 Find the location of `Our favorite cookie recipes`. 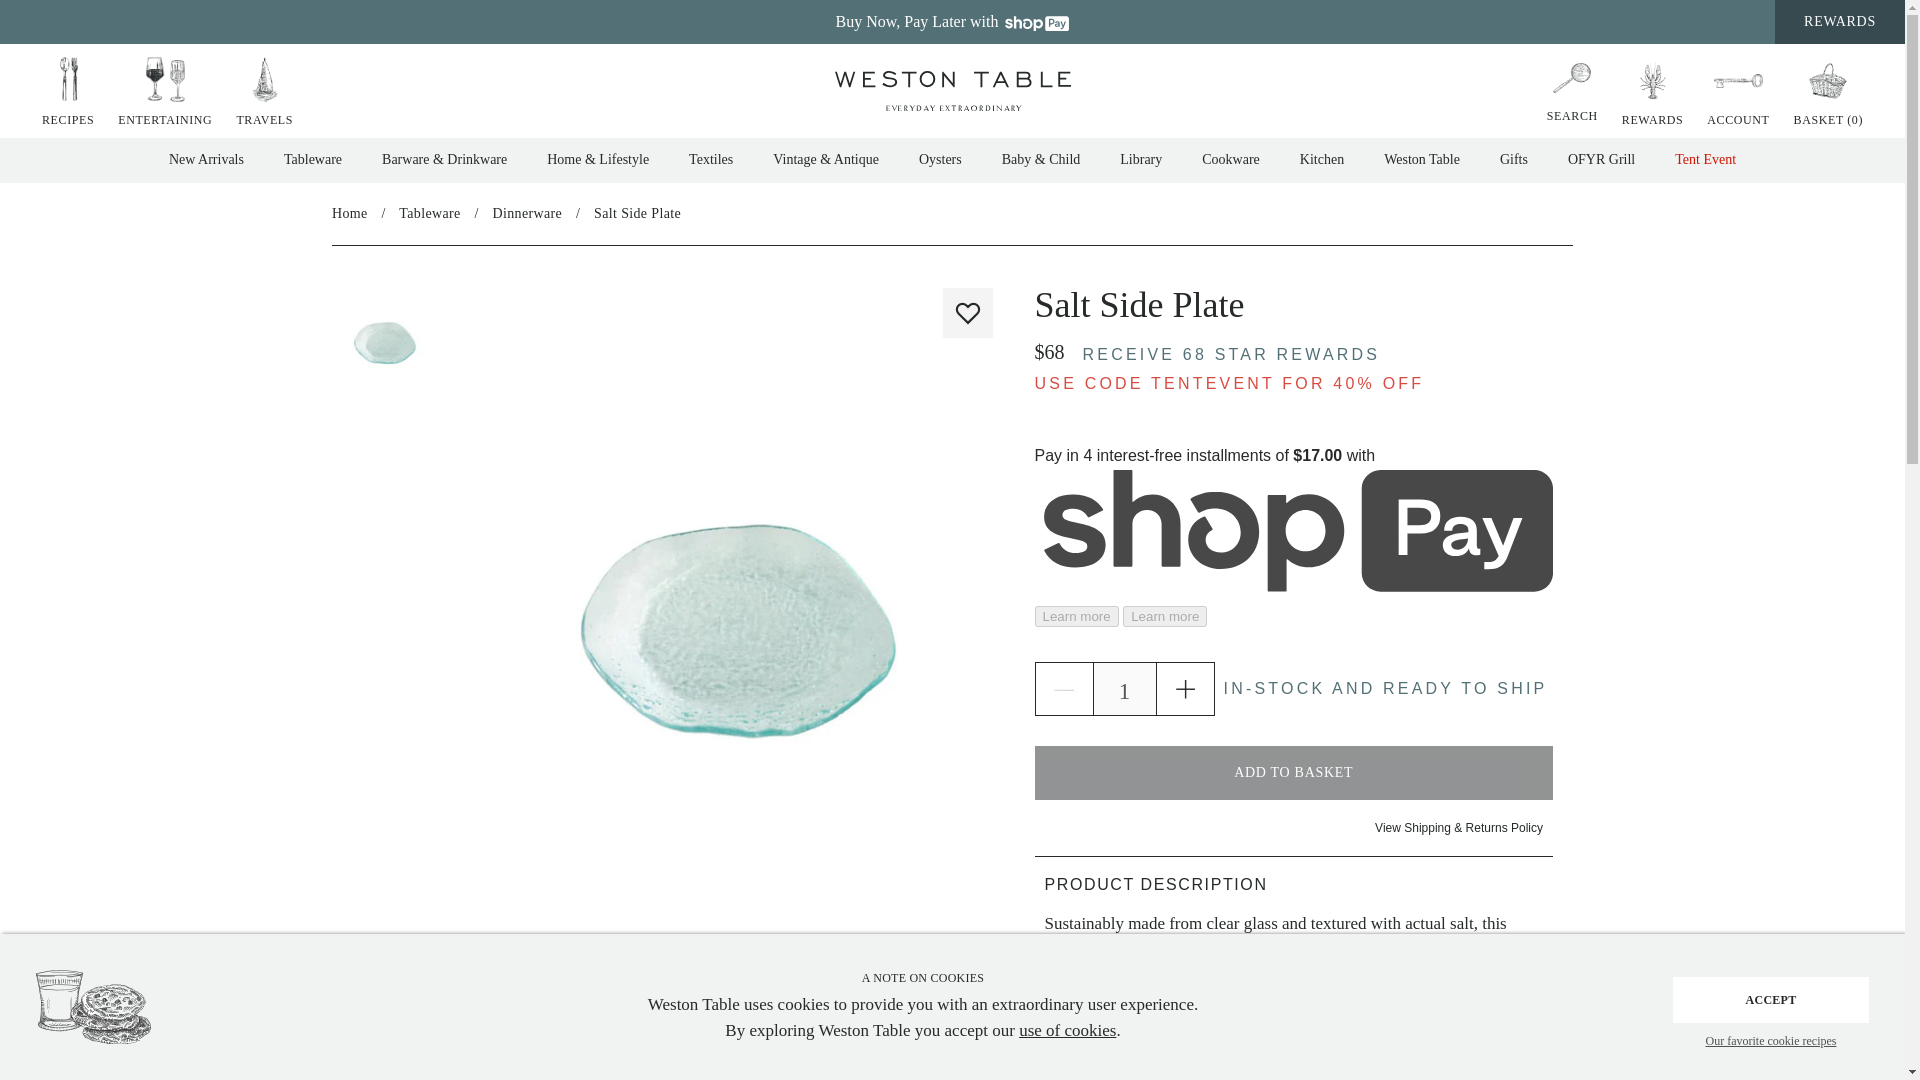

Our favorite cookie recipes is located at coordinates (1770, 1042).